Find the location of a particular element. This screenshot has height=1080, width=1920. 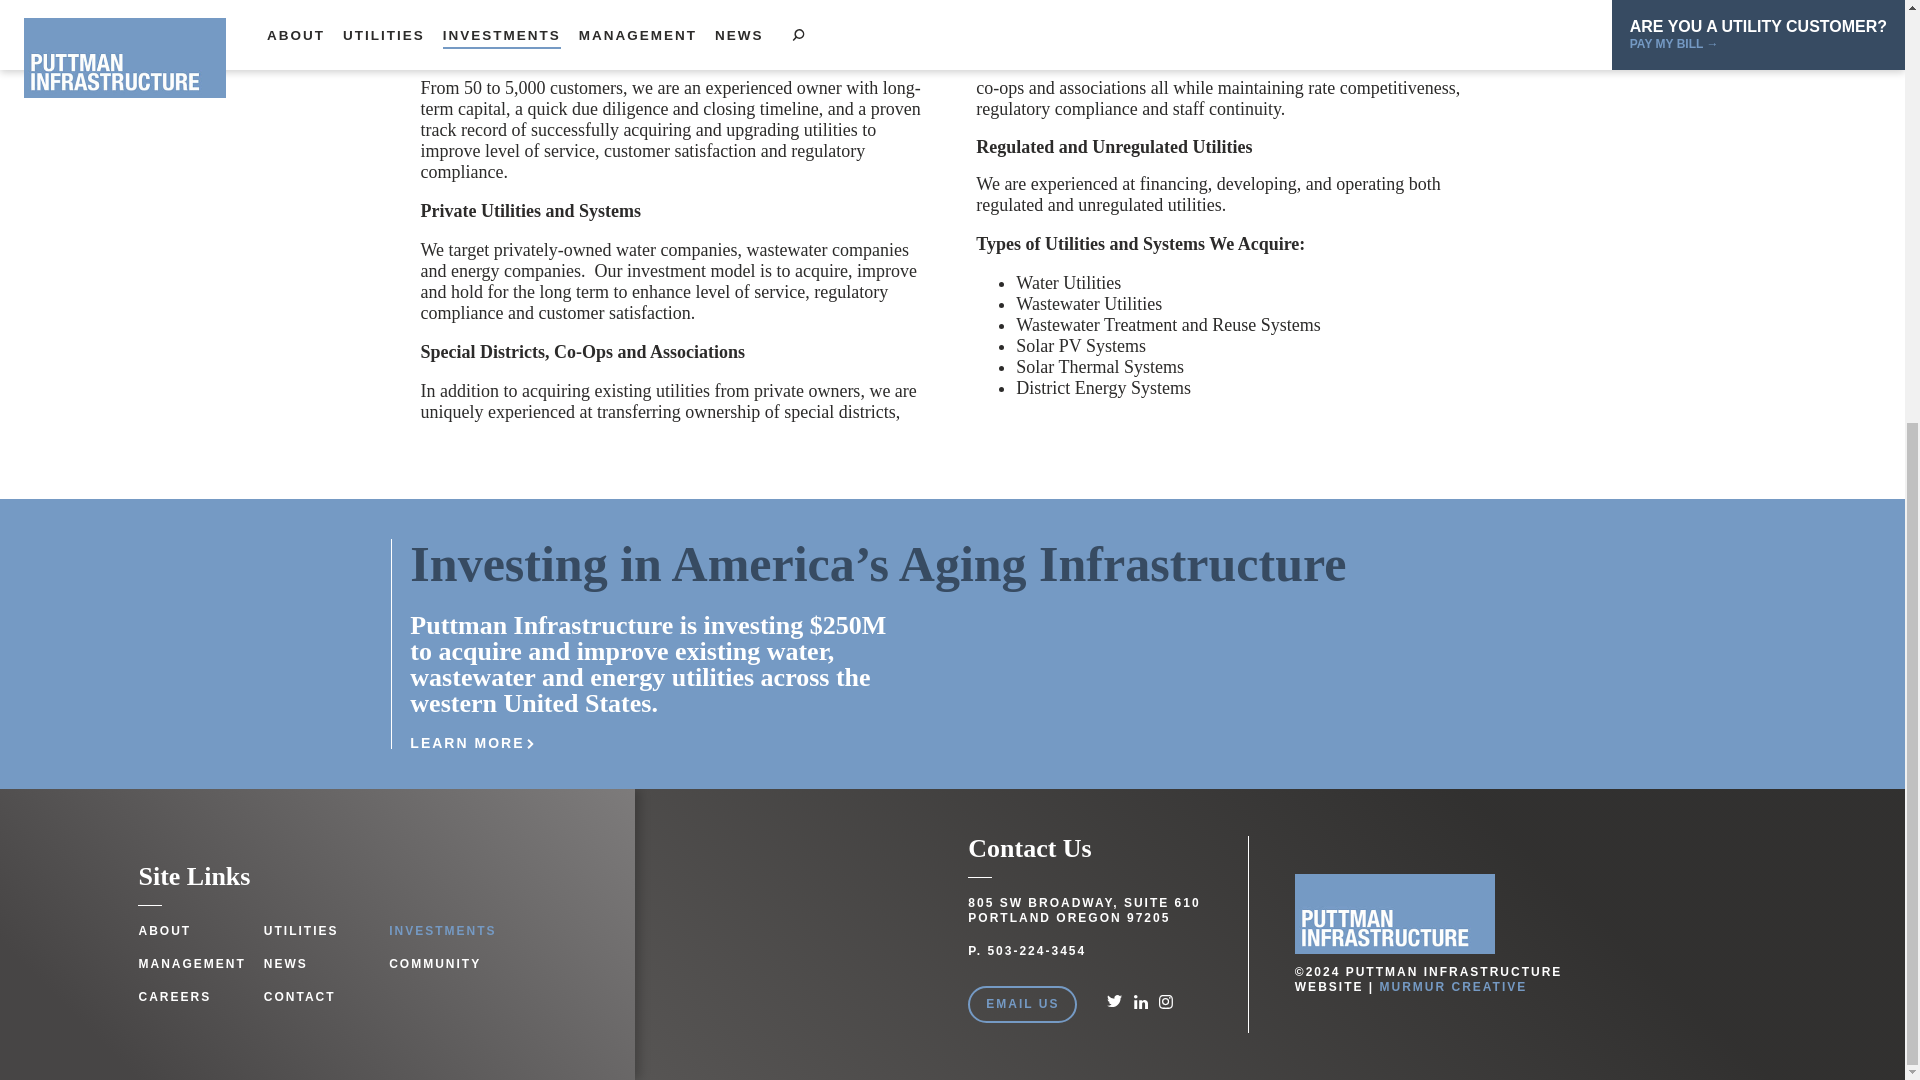

INVESTMENTS is located at coordinates (442, 932).